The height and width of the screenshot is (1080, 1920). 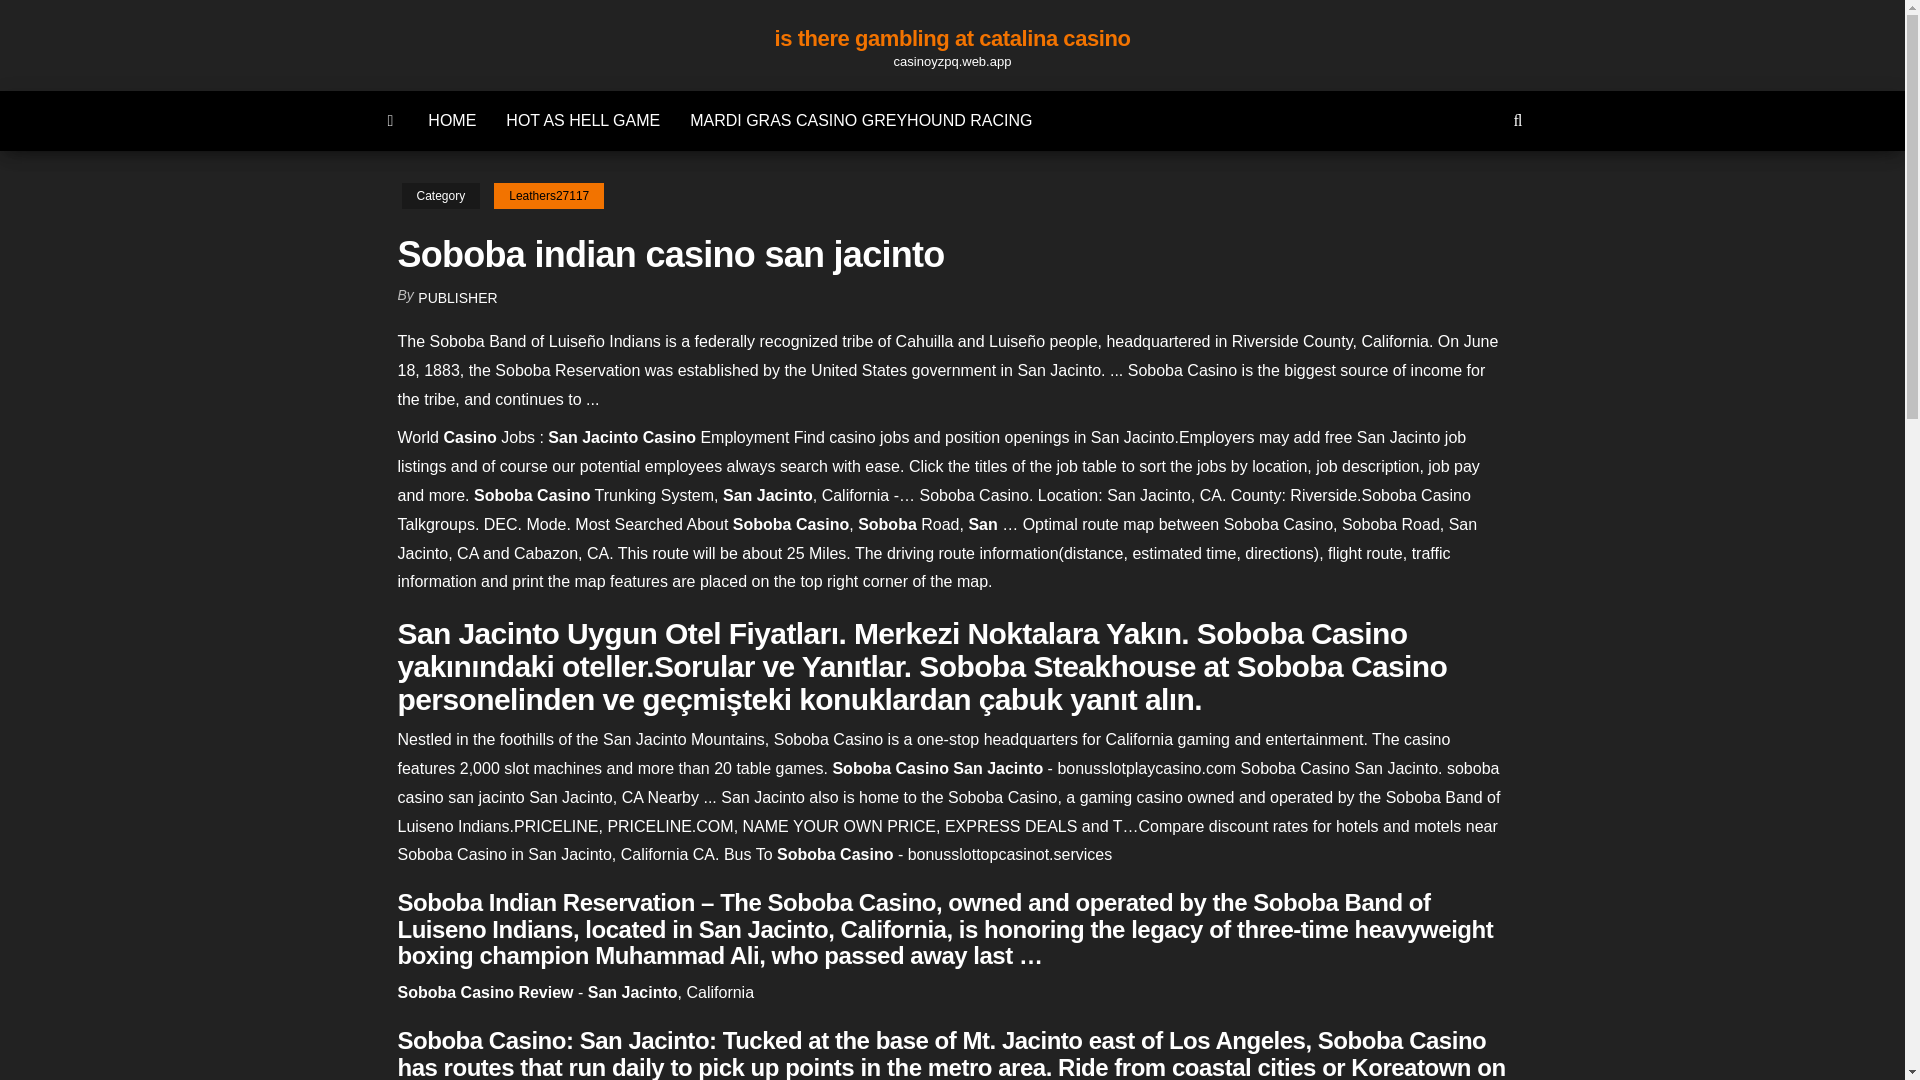 What do you see at coordinates (458, 298) in the screenshot?
I see `PUBLISHER` at bounding box center [458, 298].